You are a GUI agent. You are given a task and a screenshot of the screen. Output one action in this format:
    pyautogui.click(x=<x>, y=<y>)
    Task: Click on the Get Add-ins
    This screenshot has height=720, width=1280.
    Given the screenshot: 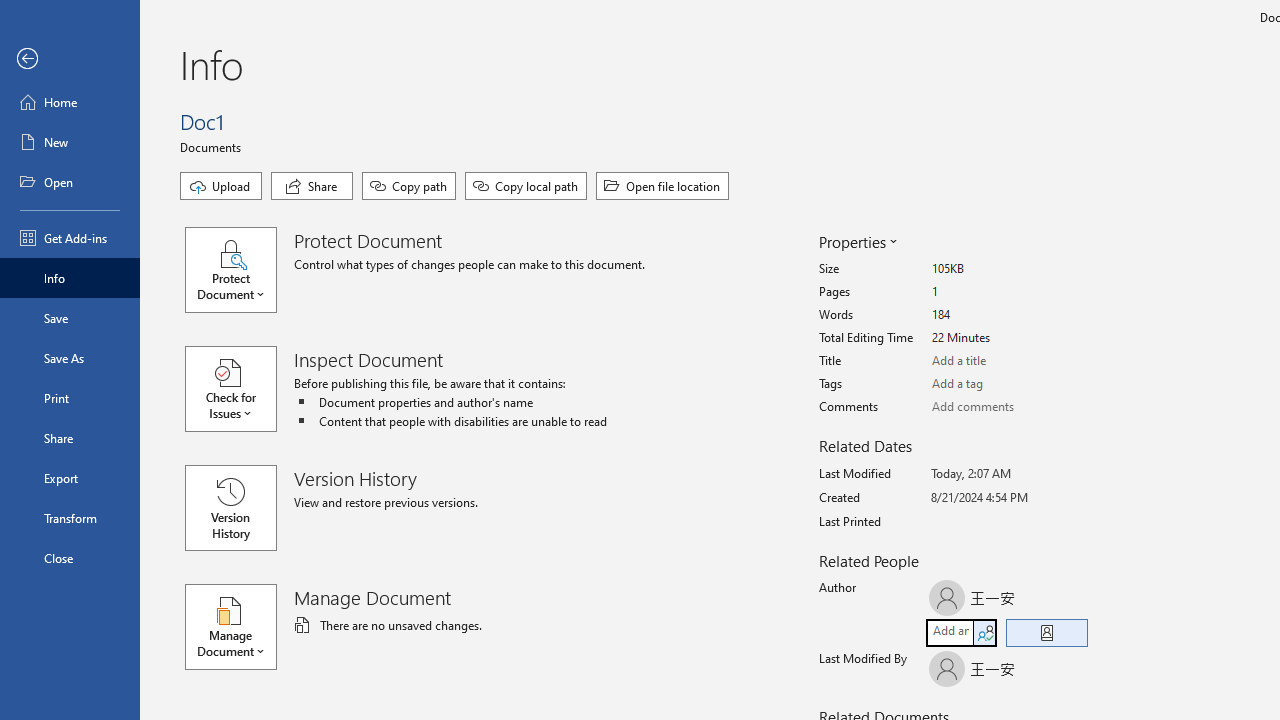 What is the action you would take?
    pyautogui.click(x=70, y=238)
    